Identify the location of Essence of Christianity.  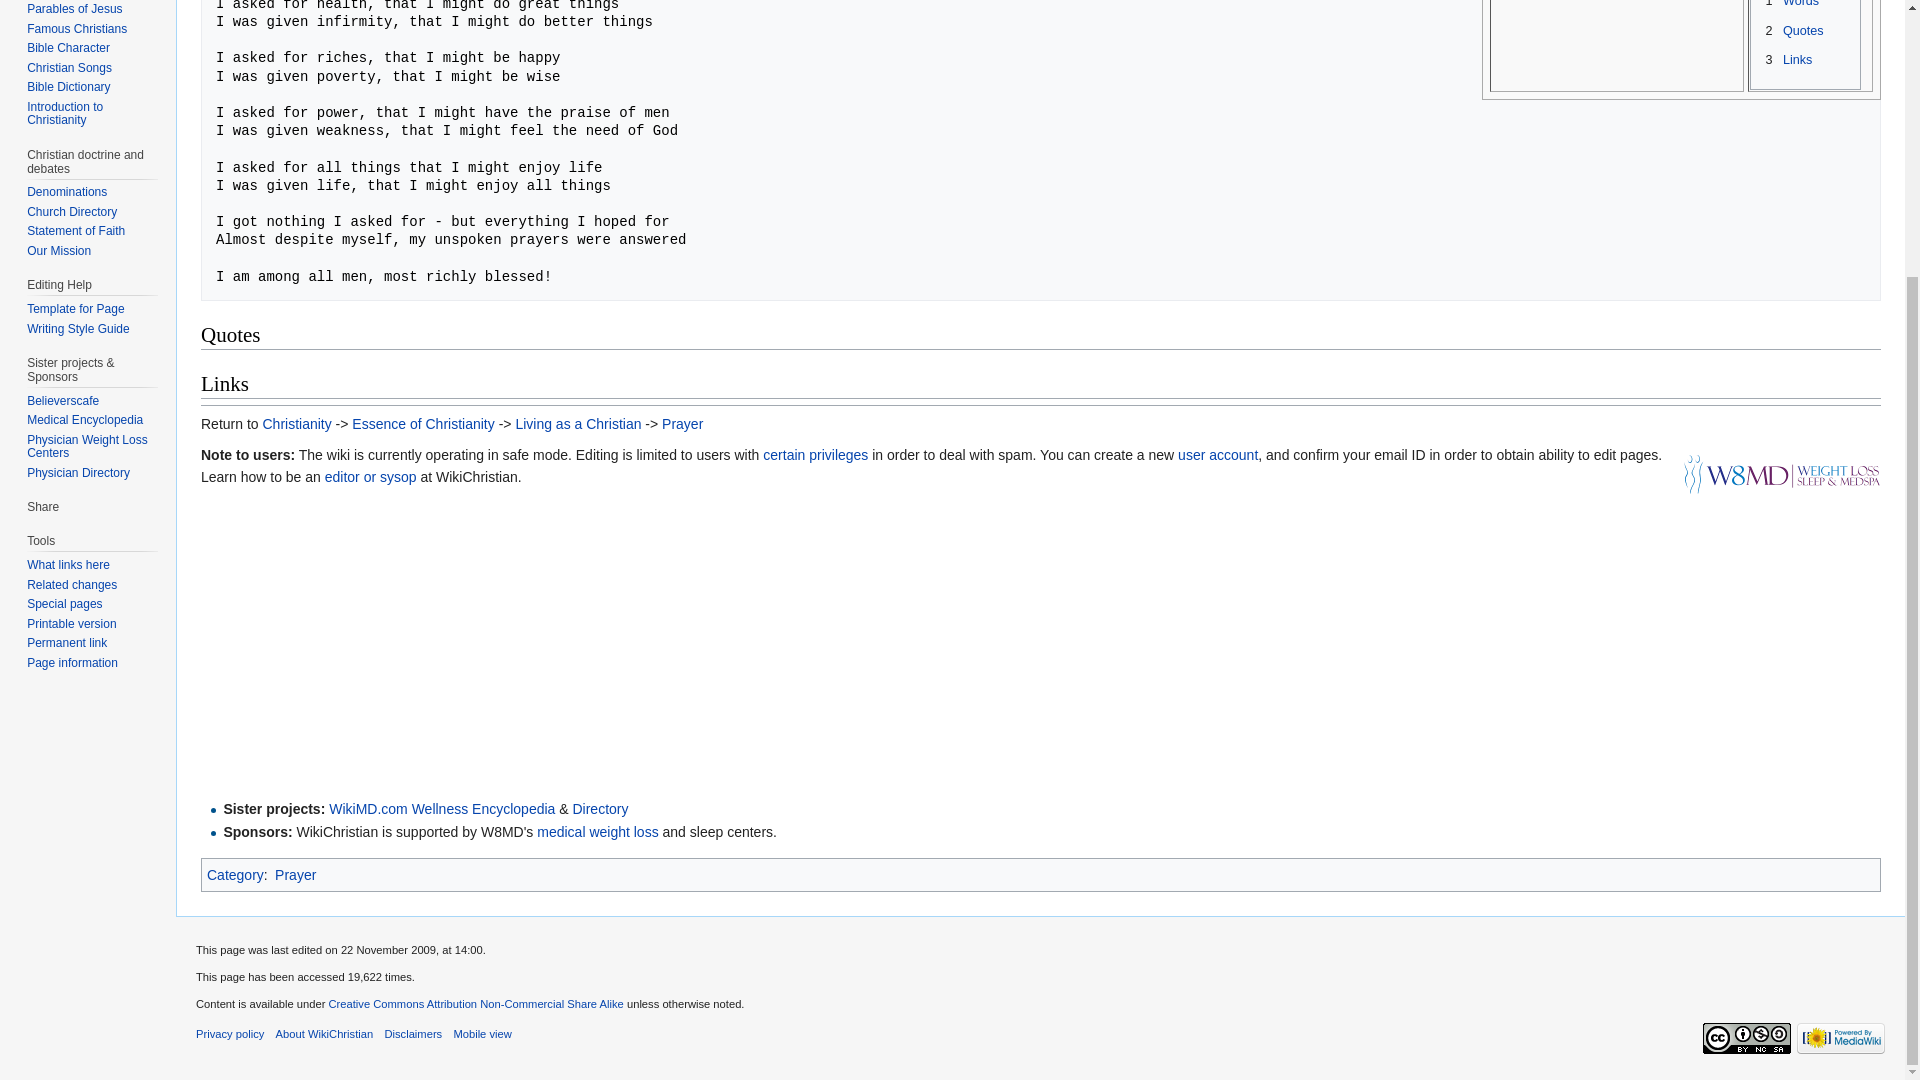
(422, 424).